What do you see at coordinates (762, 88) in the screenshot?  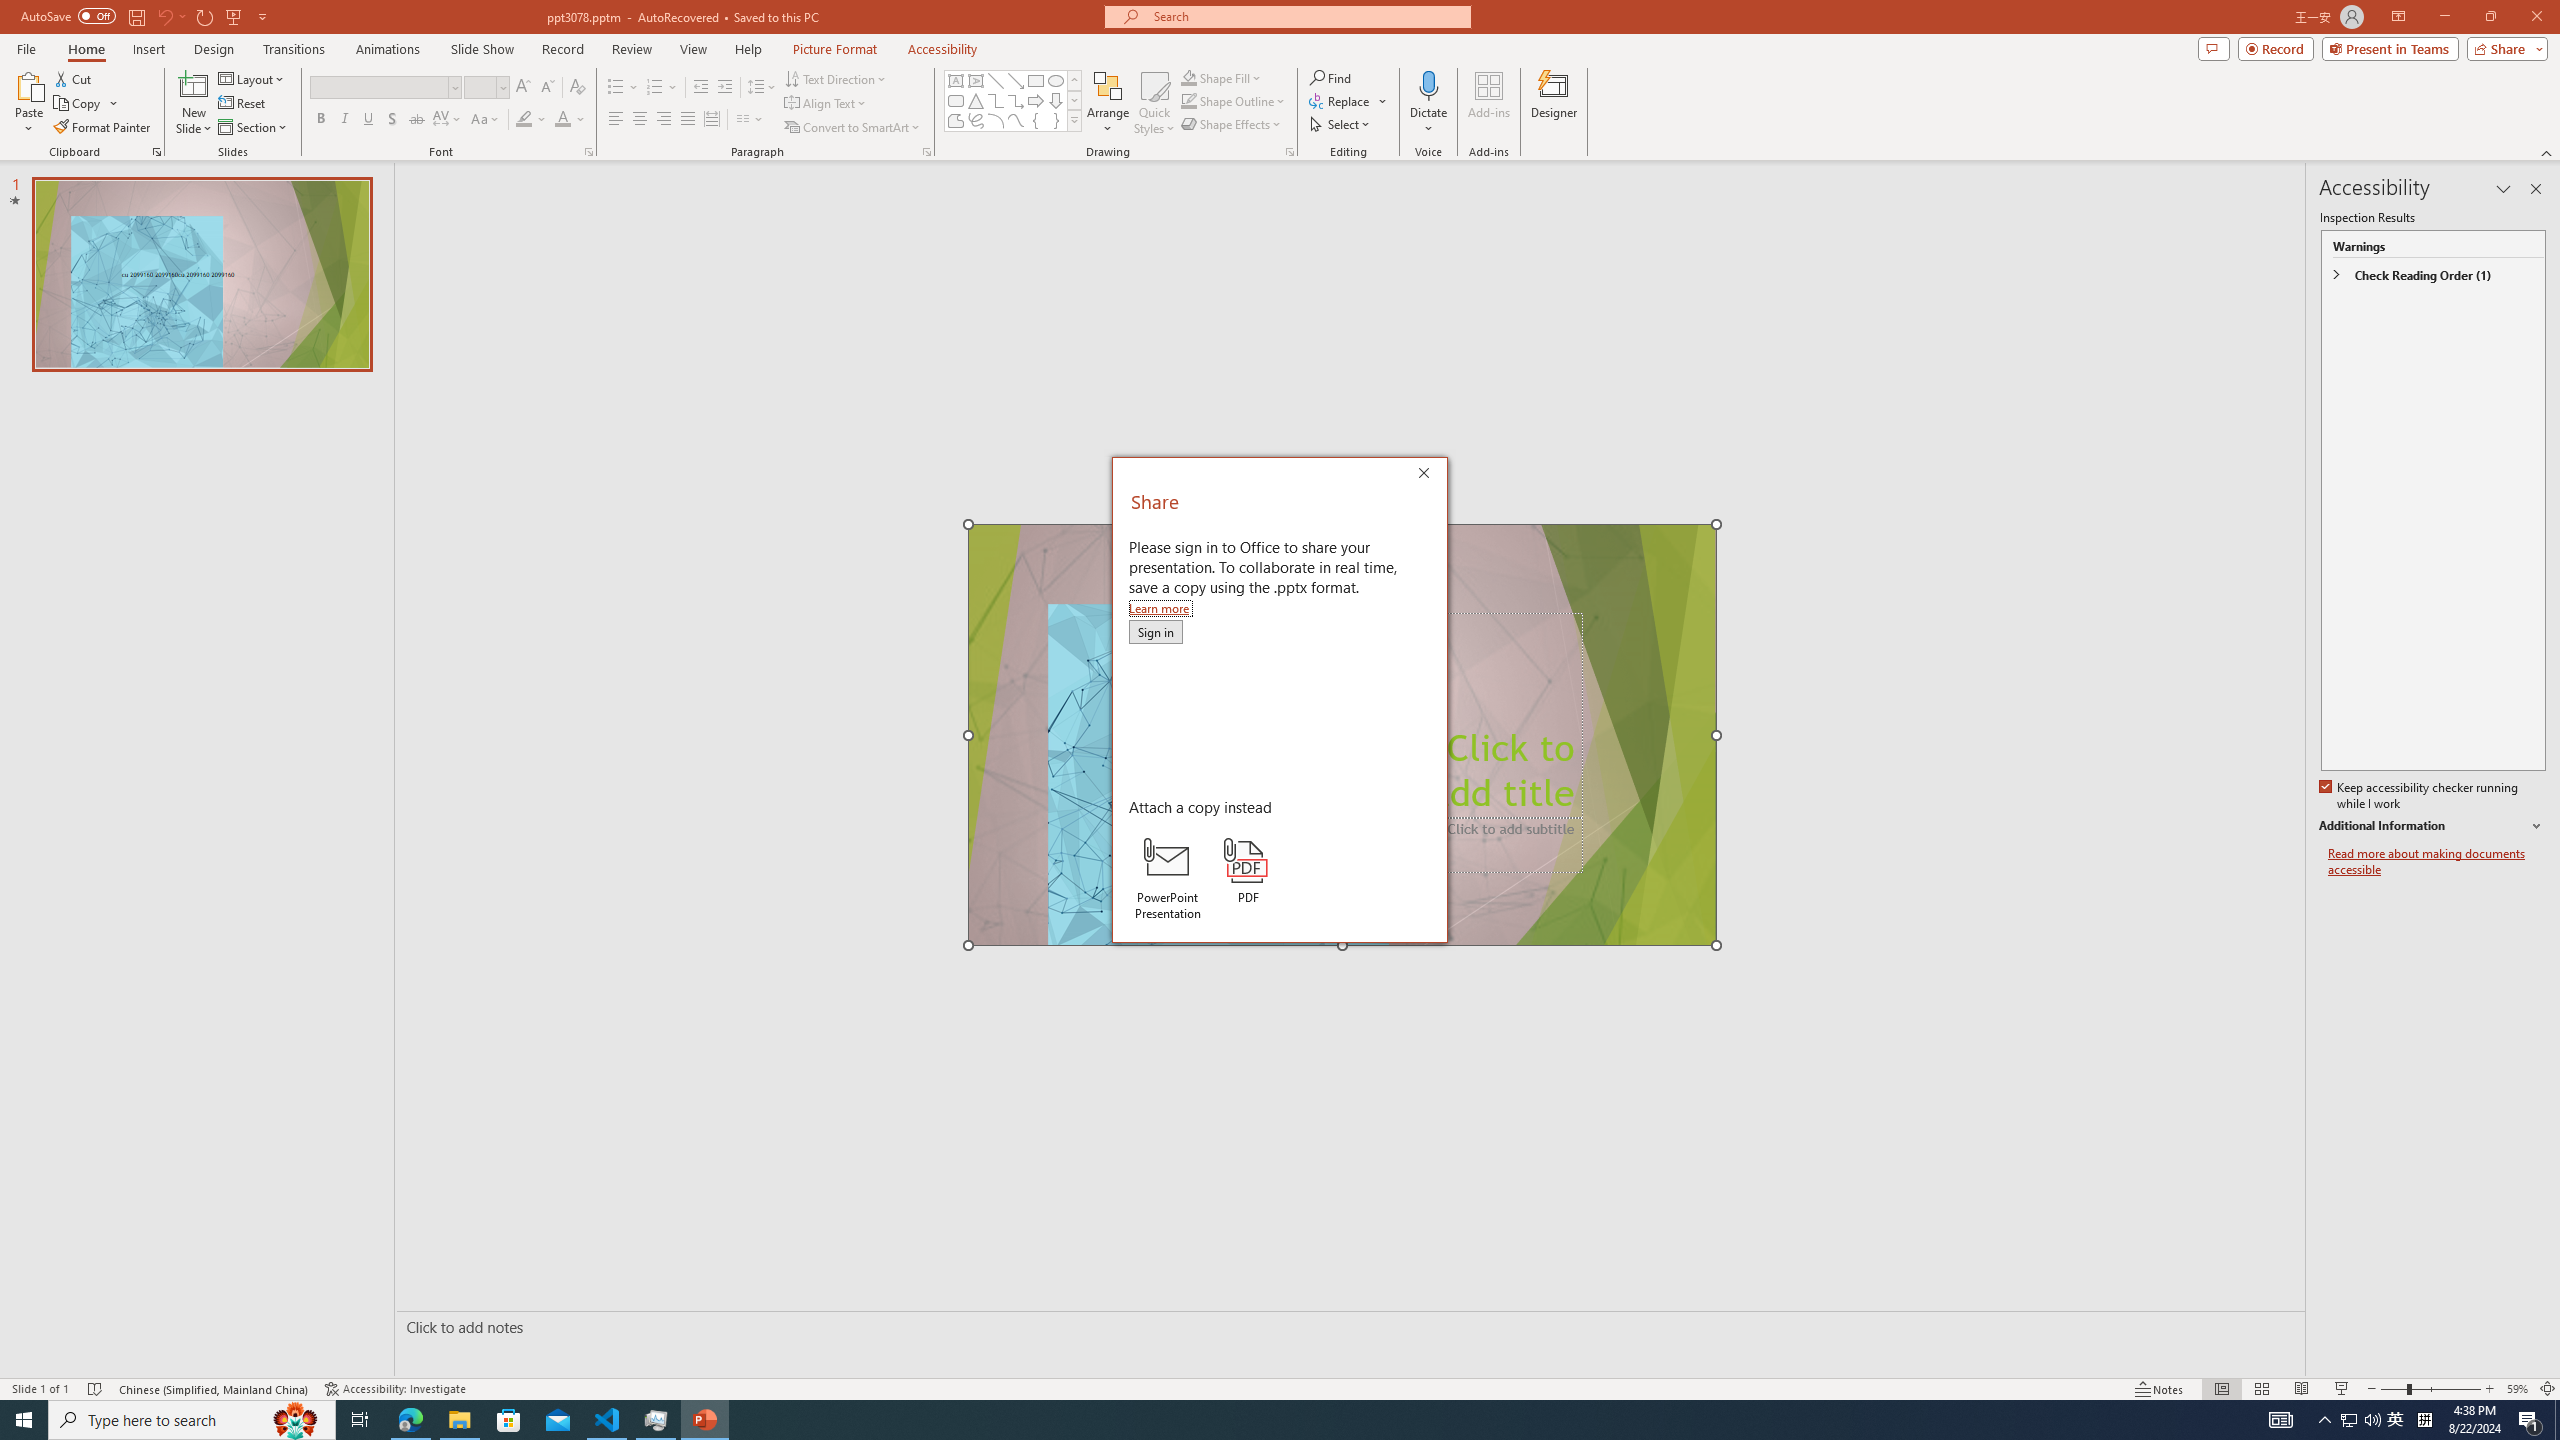 I see `Line Spacing` at bounding box center [762, 88].